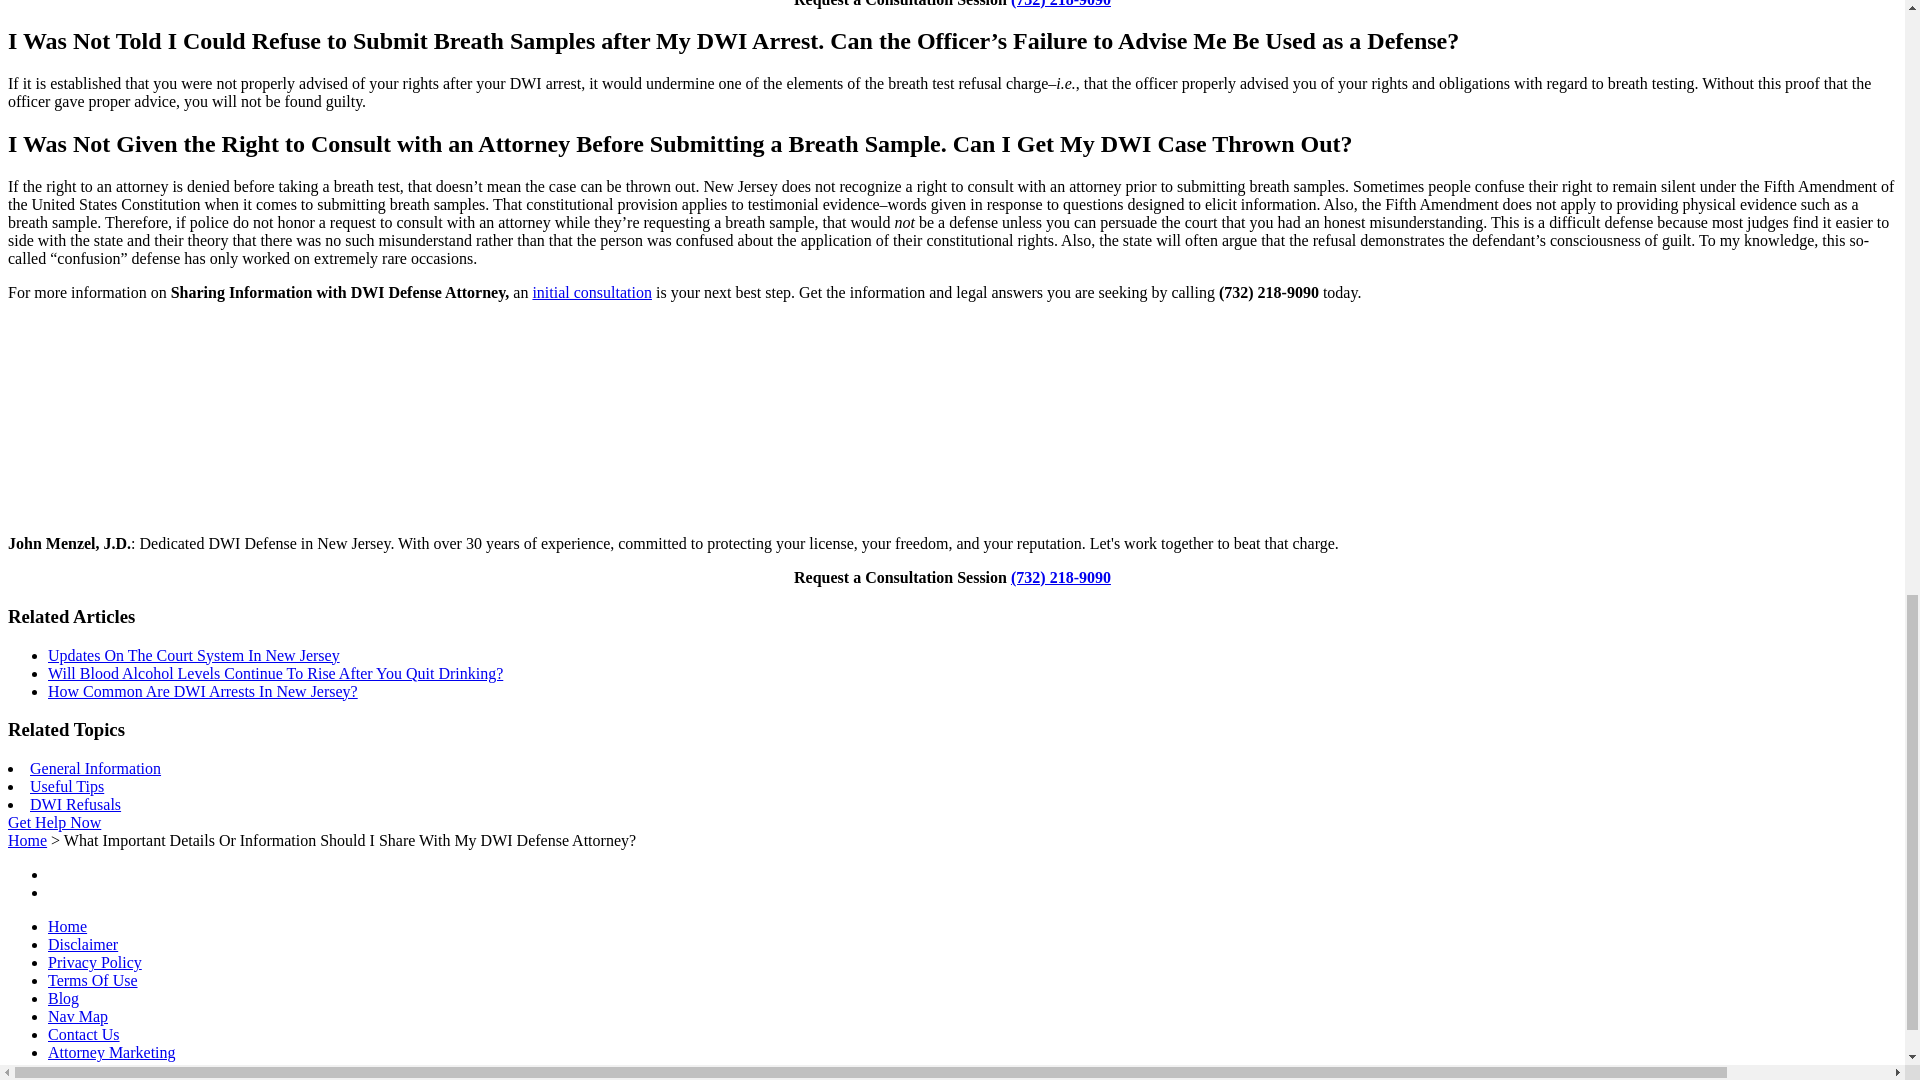 This screenshot has height=1080, width=1920. What do you see at coordinates (82, 944) in the screenshot?
I see `Disclaimer` at bounding box center [82, 944].